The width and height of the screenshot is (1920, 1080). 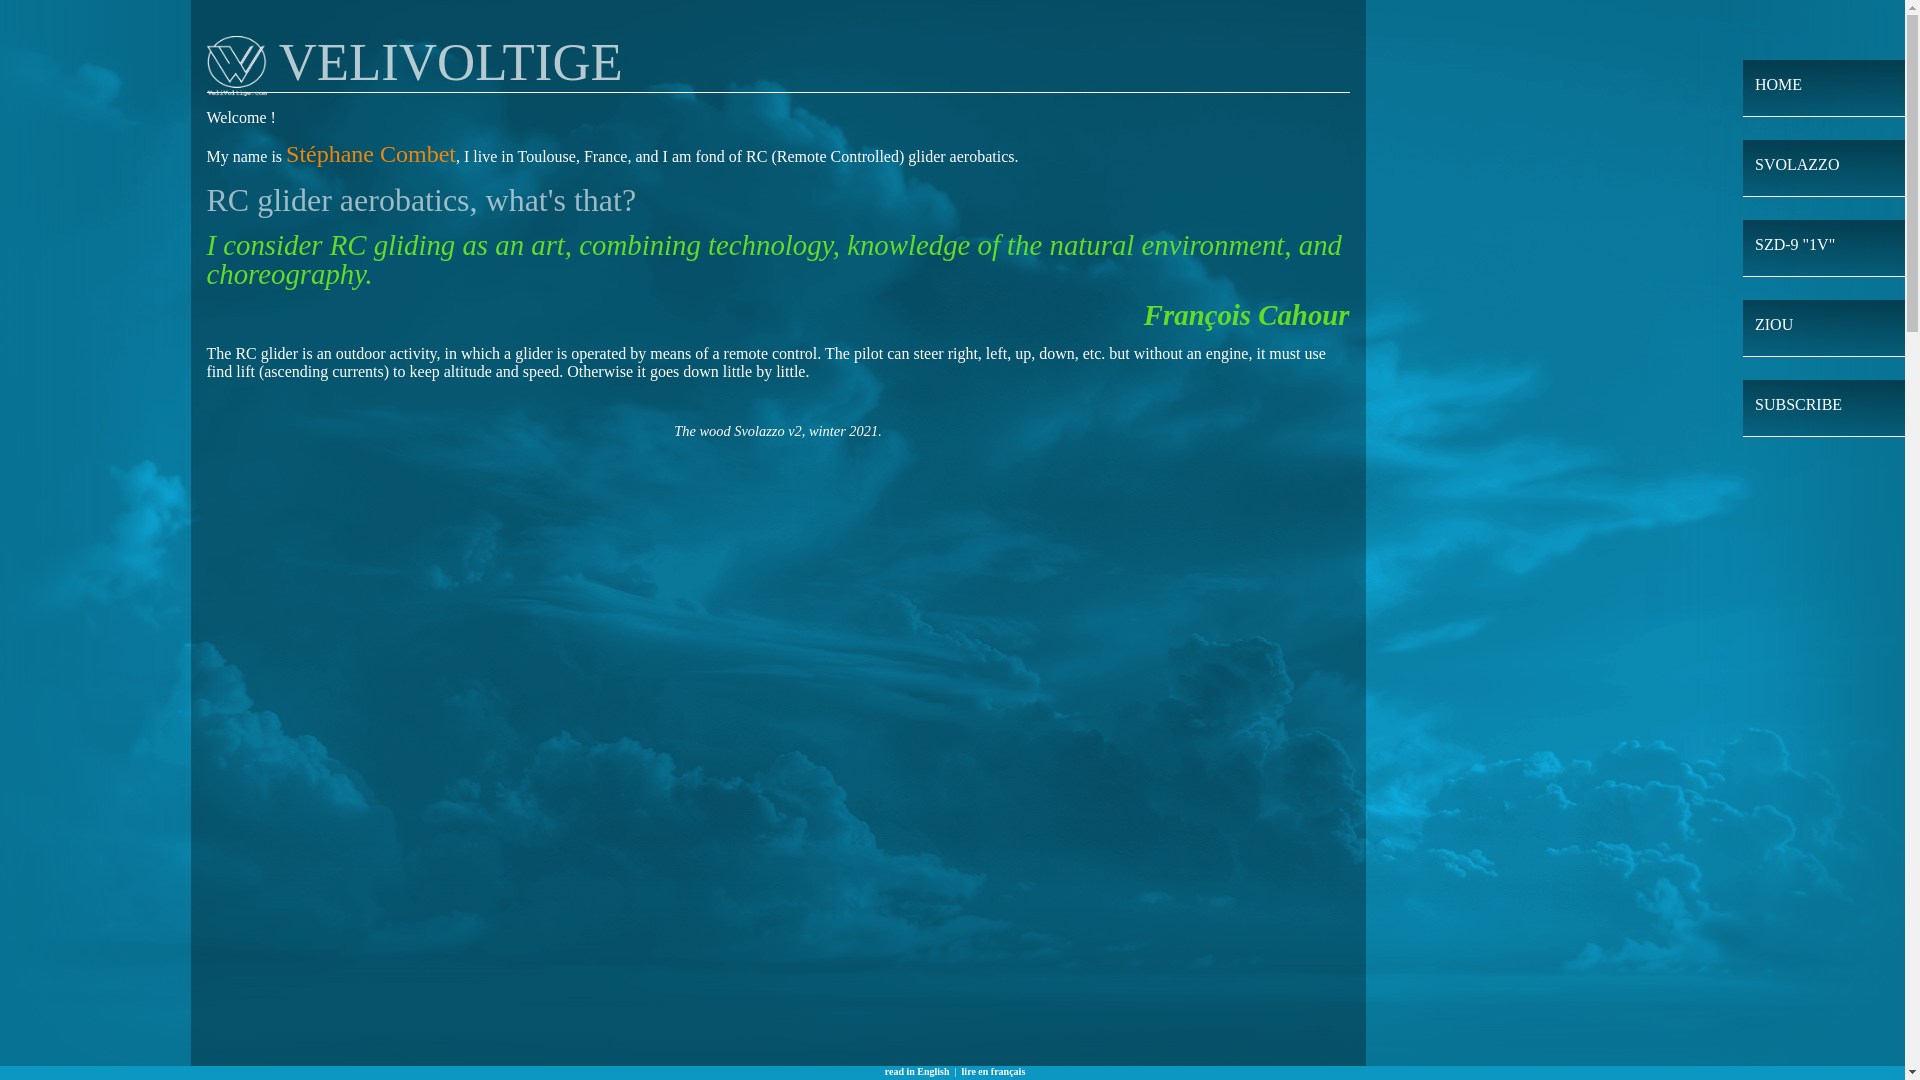 I want to click on Home page, so click(x=1778, y=84).